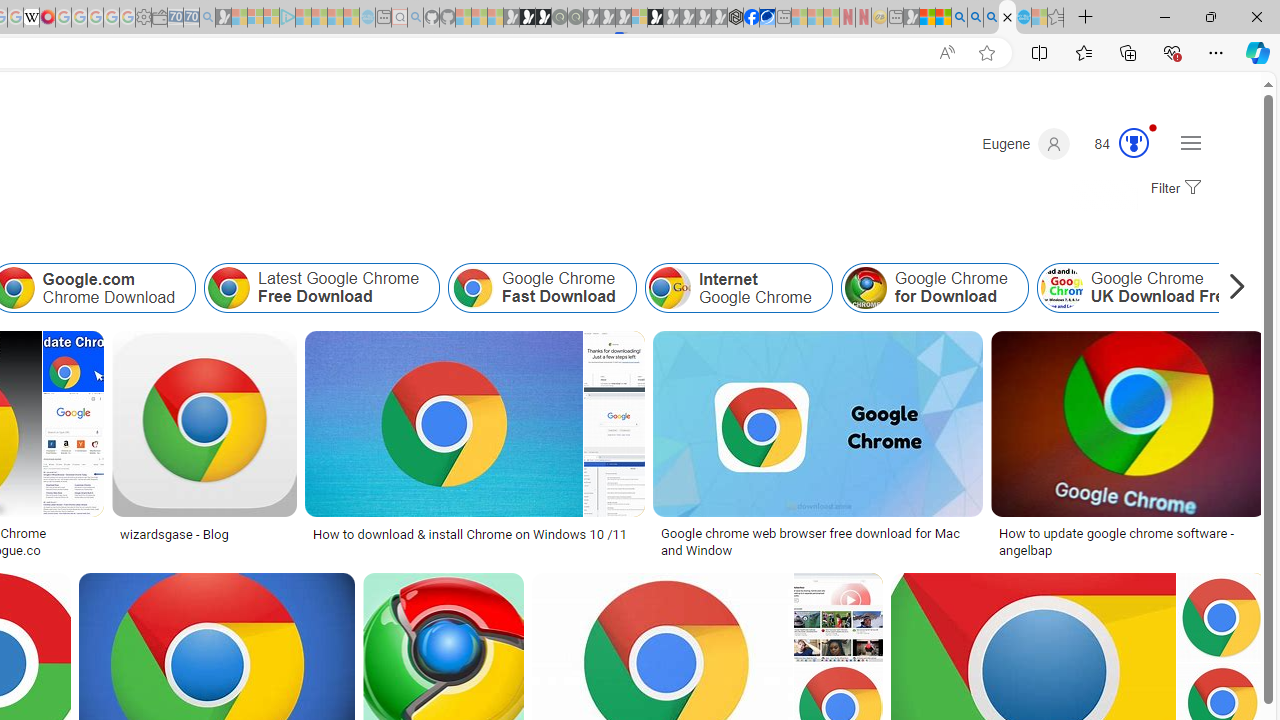 This screenshot has height=720, width=1280. What do you see at coordinates (911, 18) in the screenshot?
I see `MSN - Sleeping` at bounding box center [911, 18].